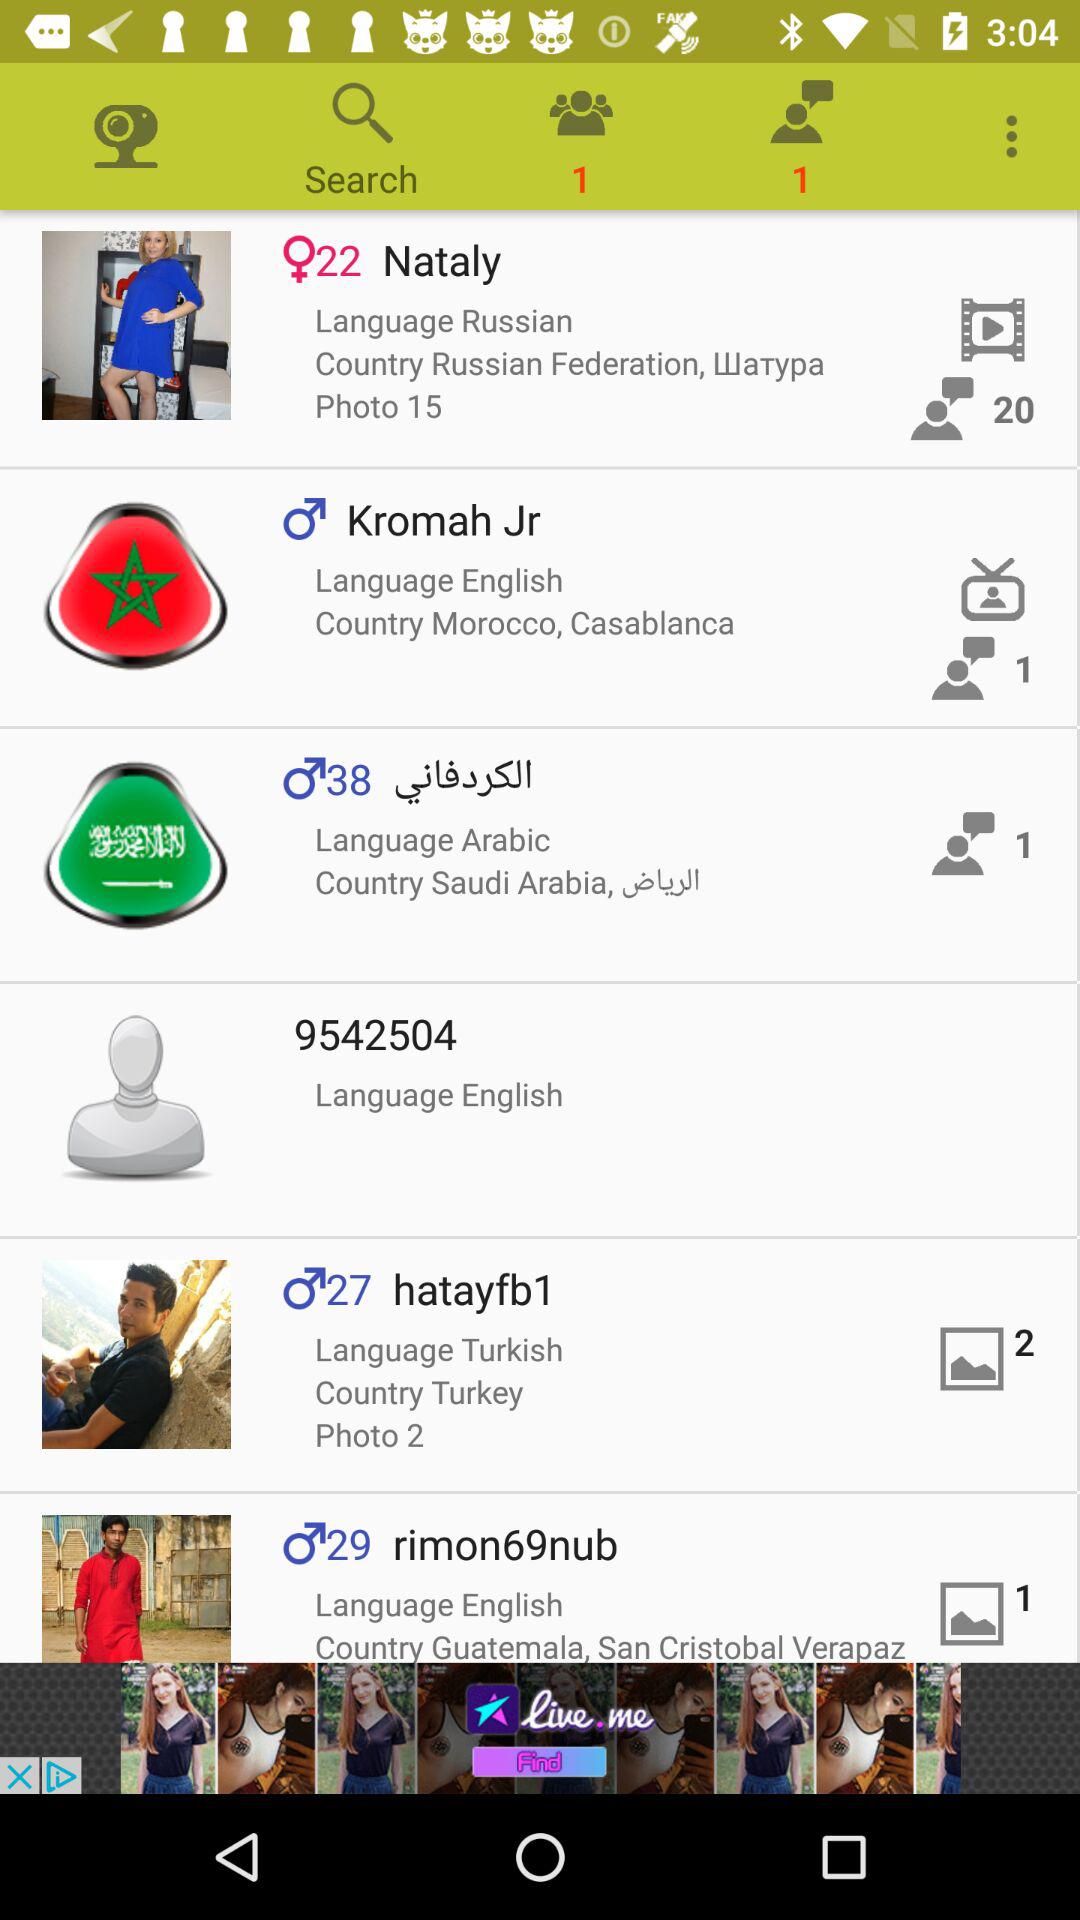  Describe the element at coordinates (136, 584) in the screenshot. I see `open item` at that location.